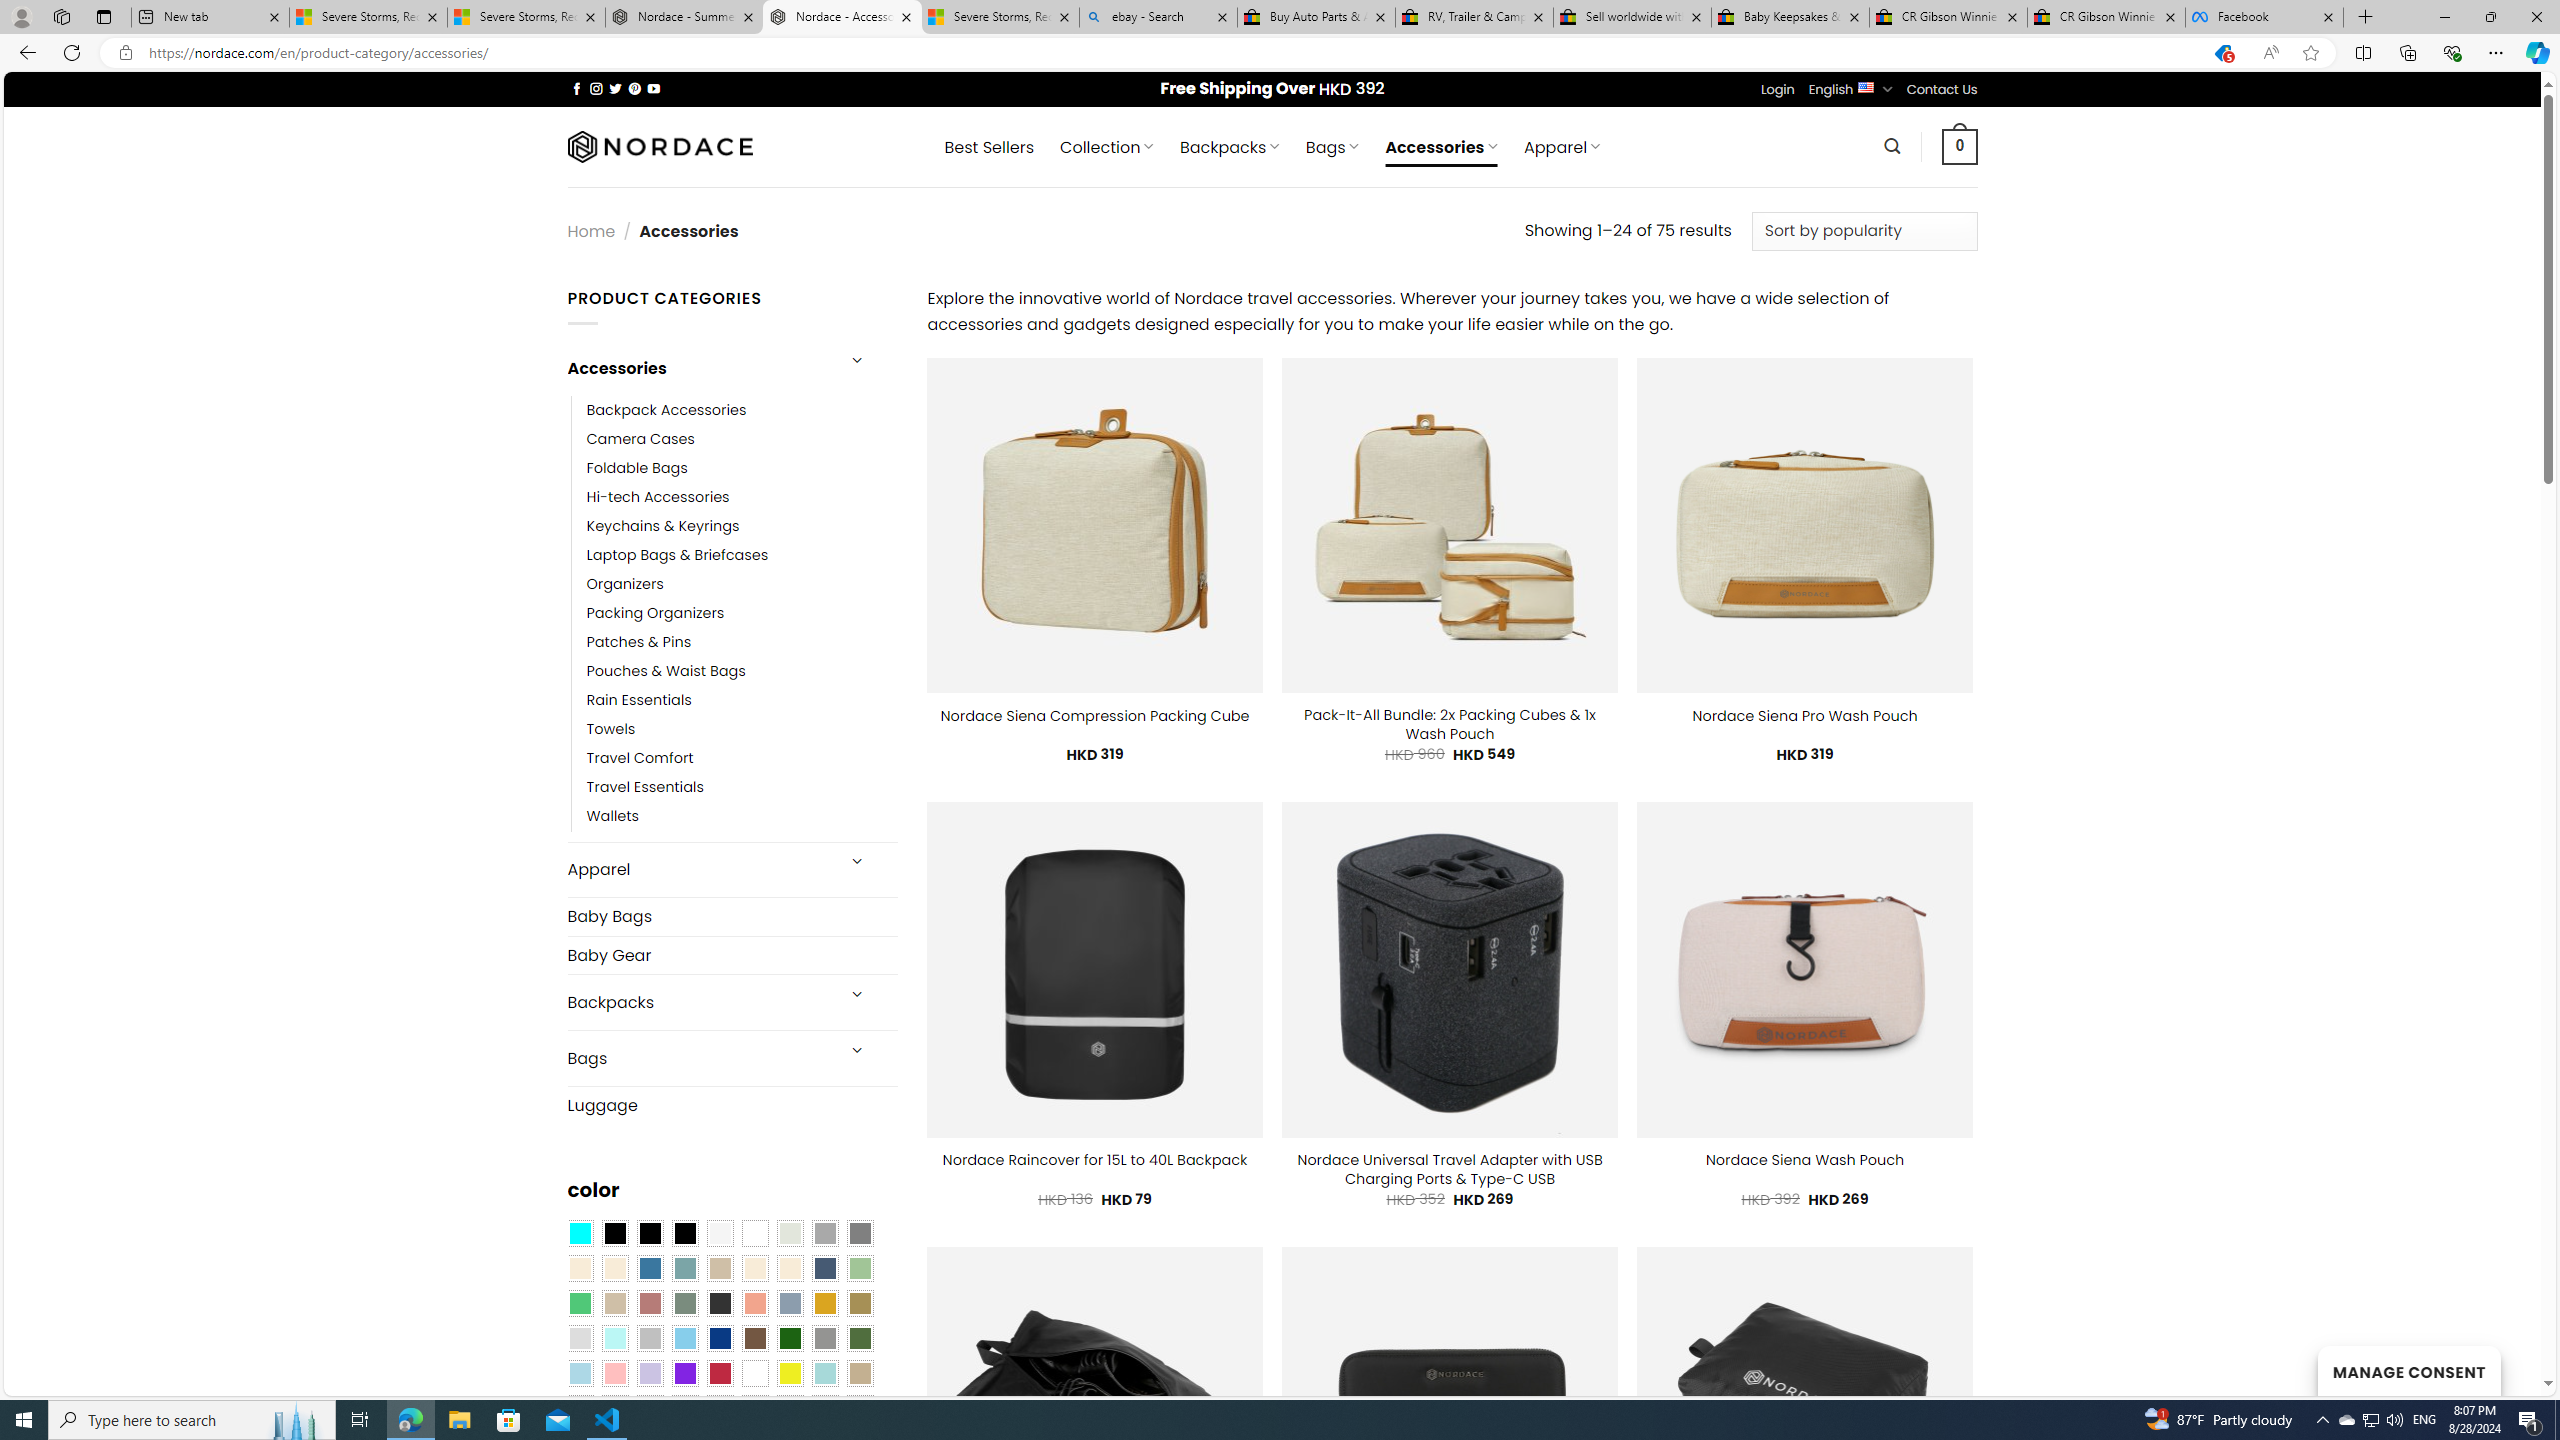 Image resolution: width=2560 pixels, height=1440 pixels. Describe the element at coordinates (742, 614) in the screenshot. I see `Packing Organizers` at that location.